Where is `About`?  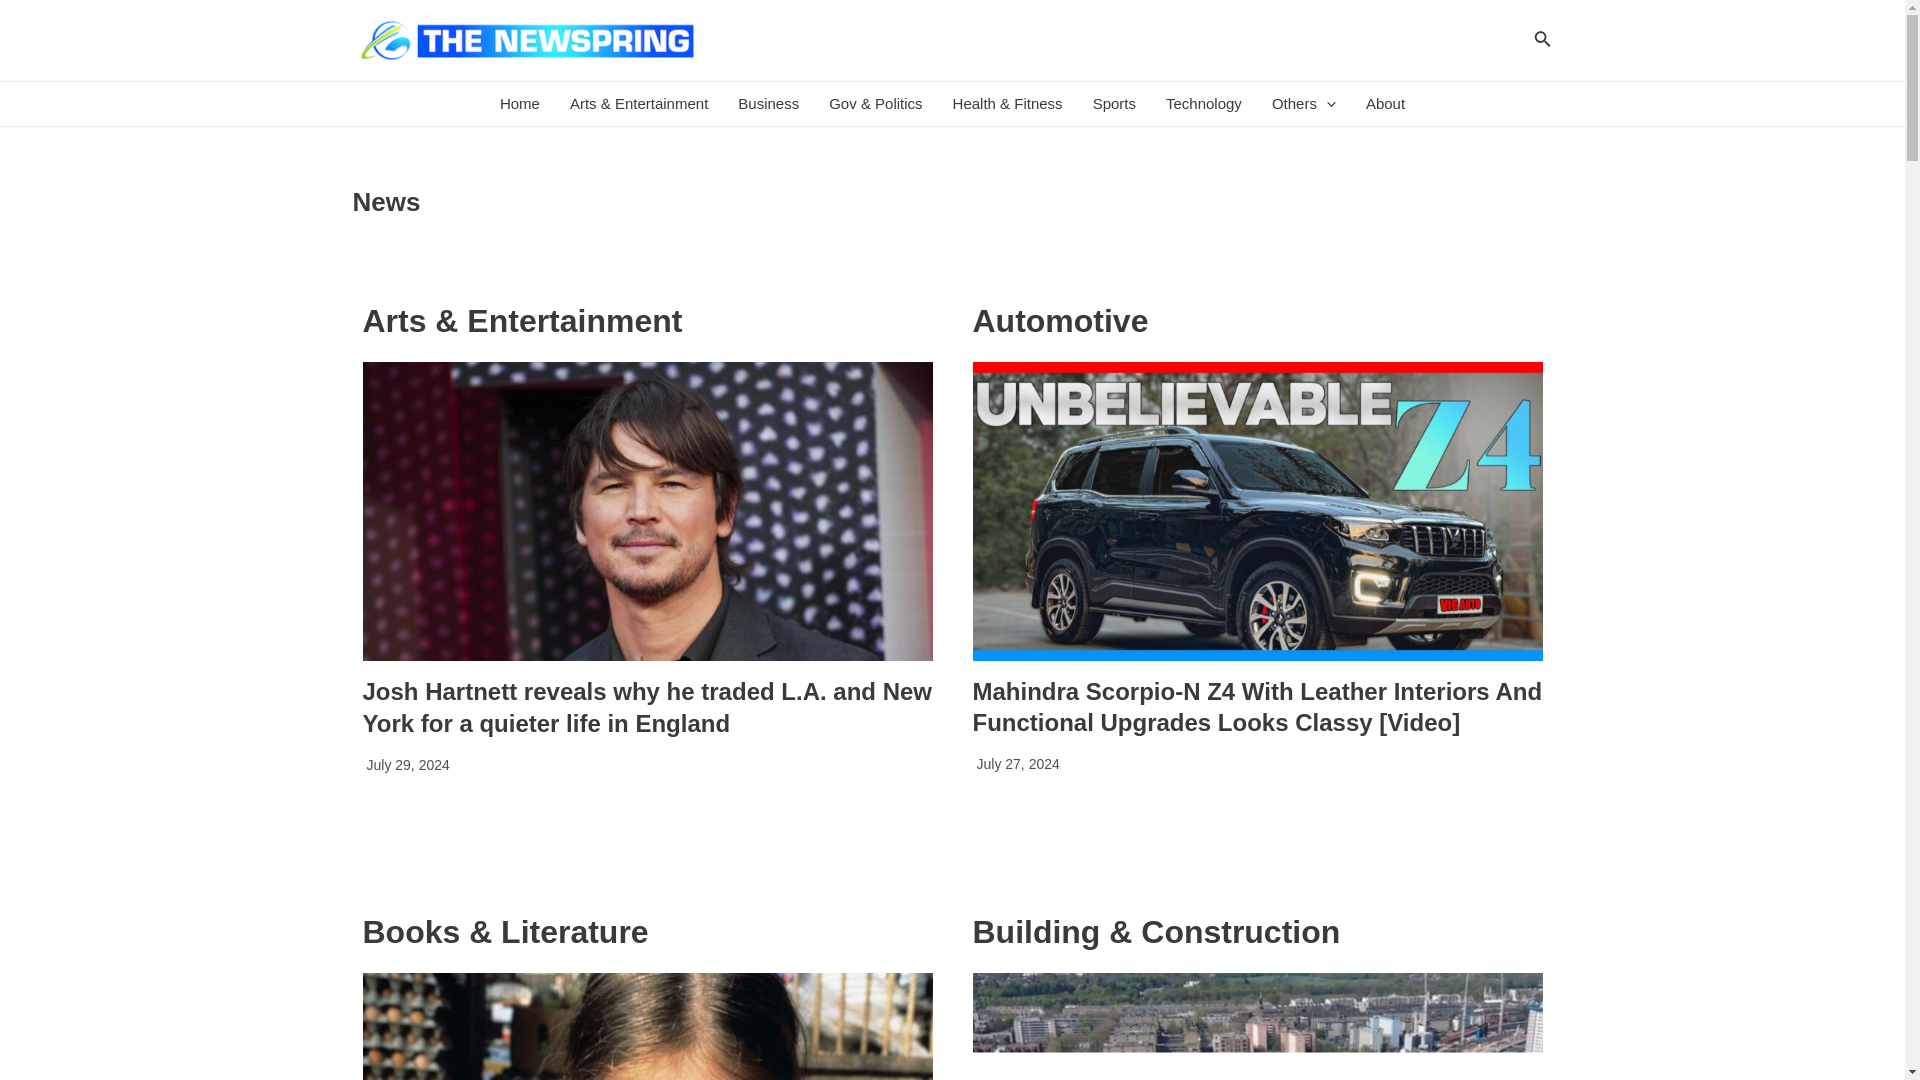 About is located at coordinates (1386, 104).